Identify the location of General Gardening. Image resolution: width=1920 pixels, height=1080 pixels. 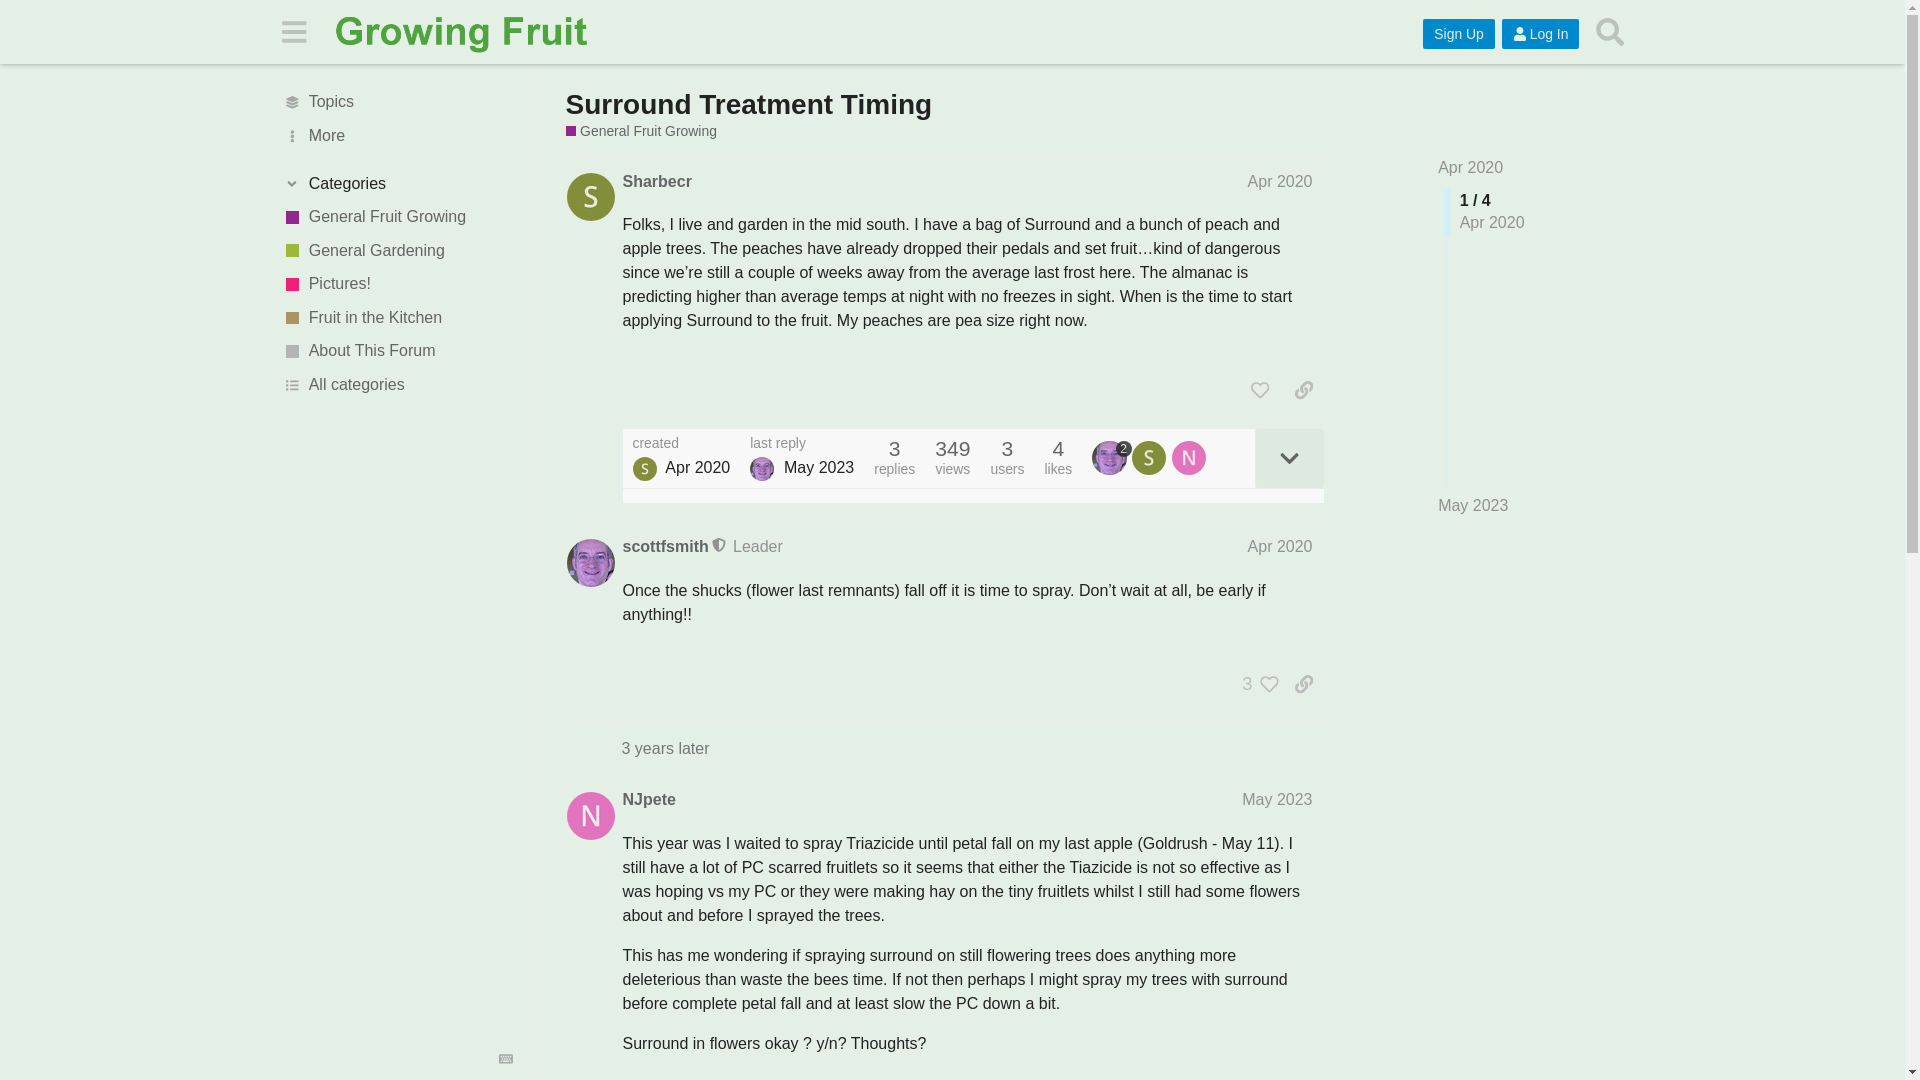
(397, 250).